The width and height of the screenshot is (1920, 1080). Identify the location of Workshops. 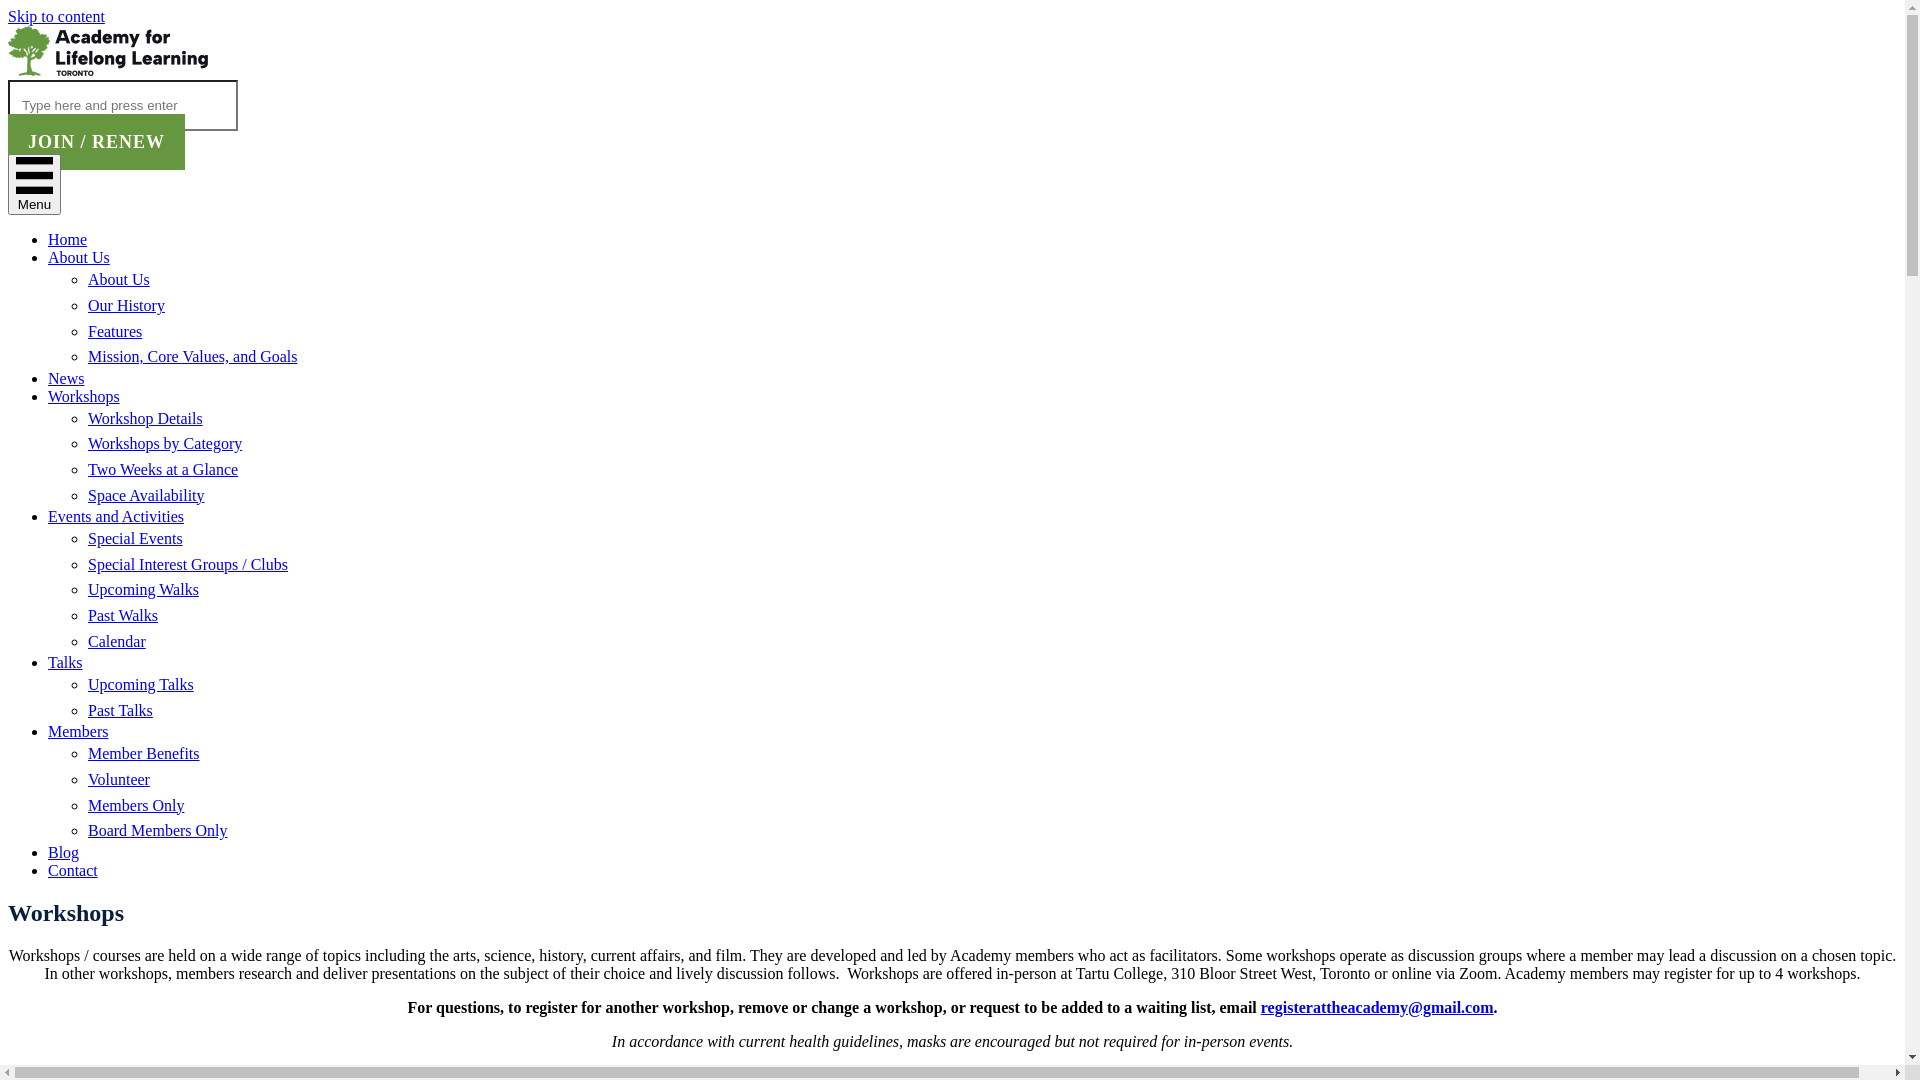
(84, 396).